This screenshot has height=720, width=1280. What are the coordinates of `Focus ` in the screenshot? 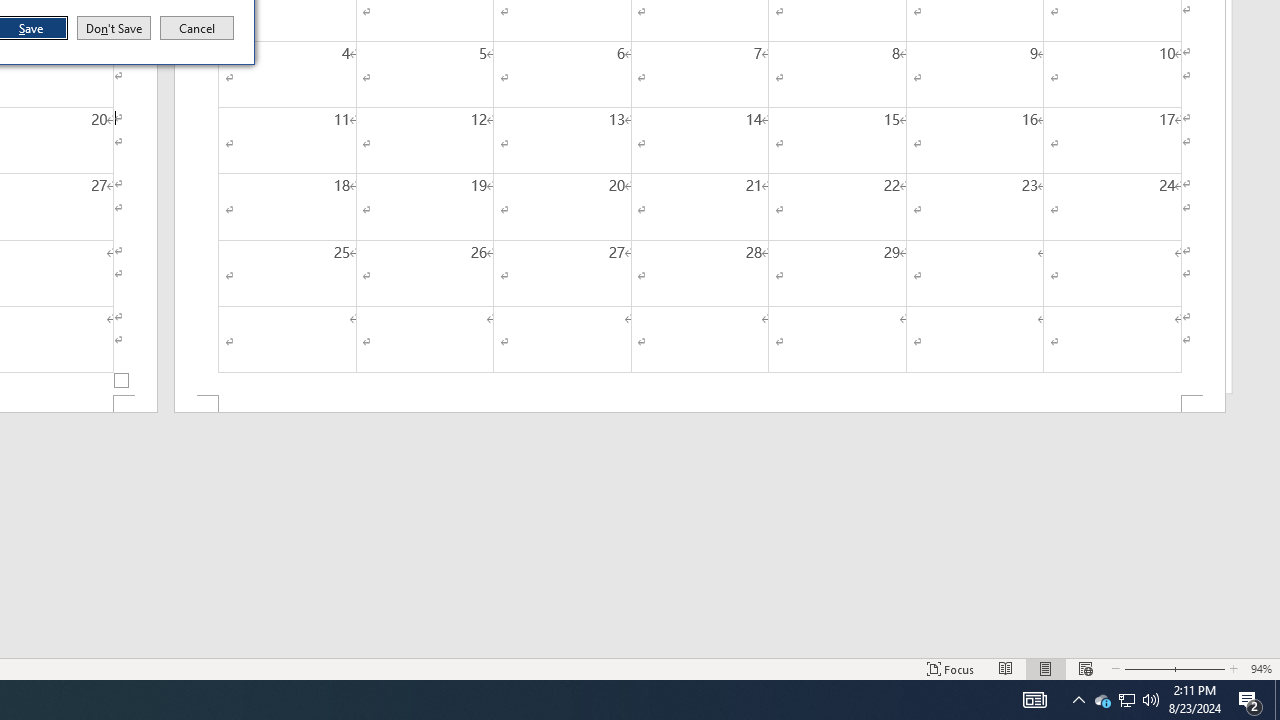 It's located at (951, 668).